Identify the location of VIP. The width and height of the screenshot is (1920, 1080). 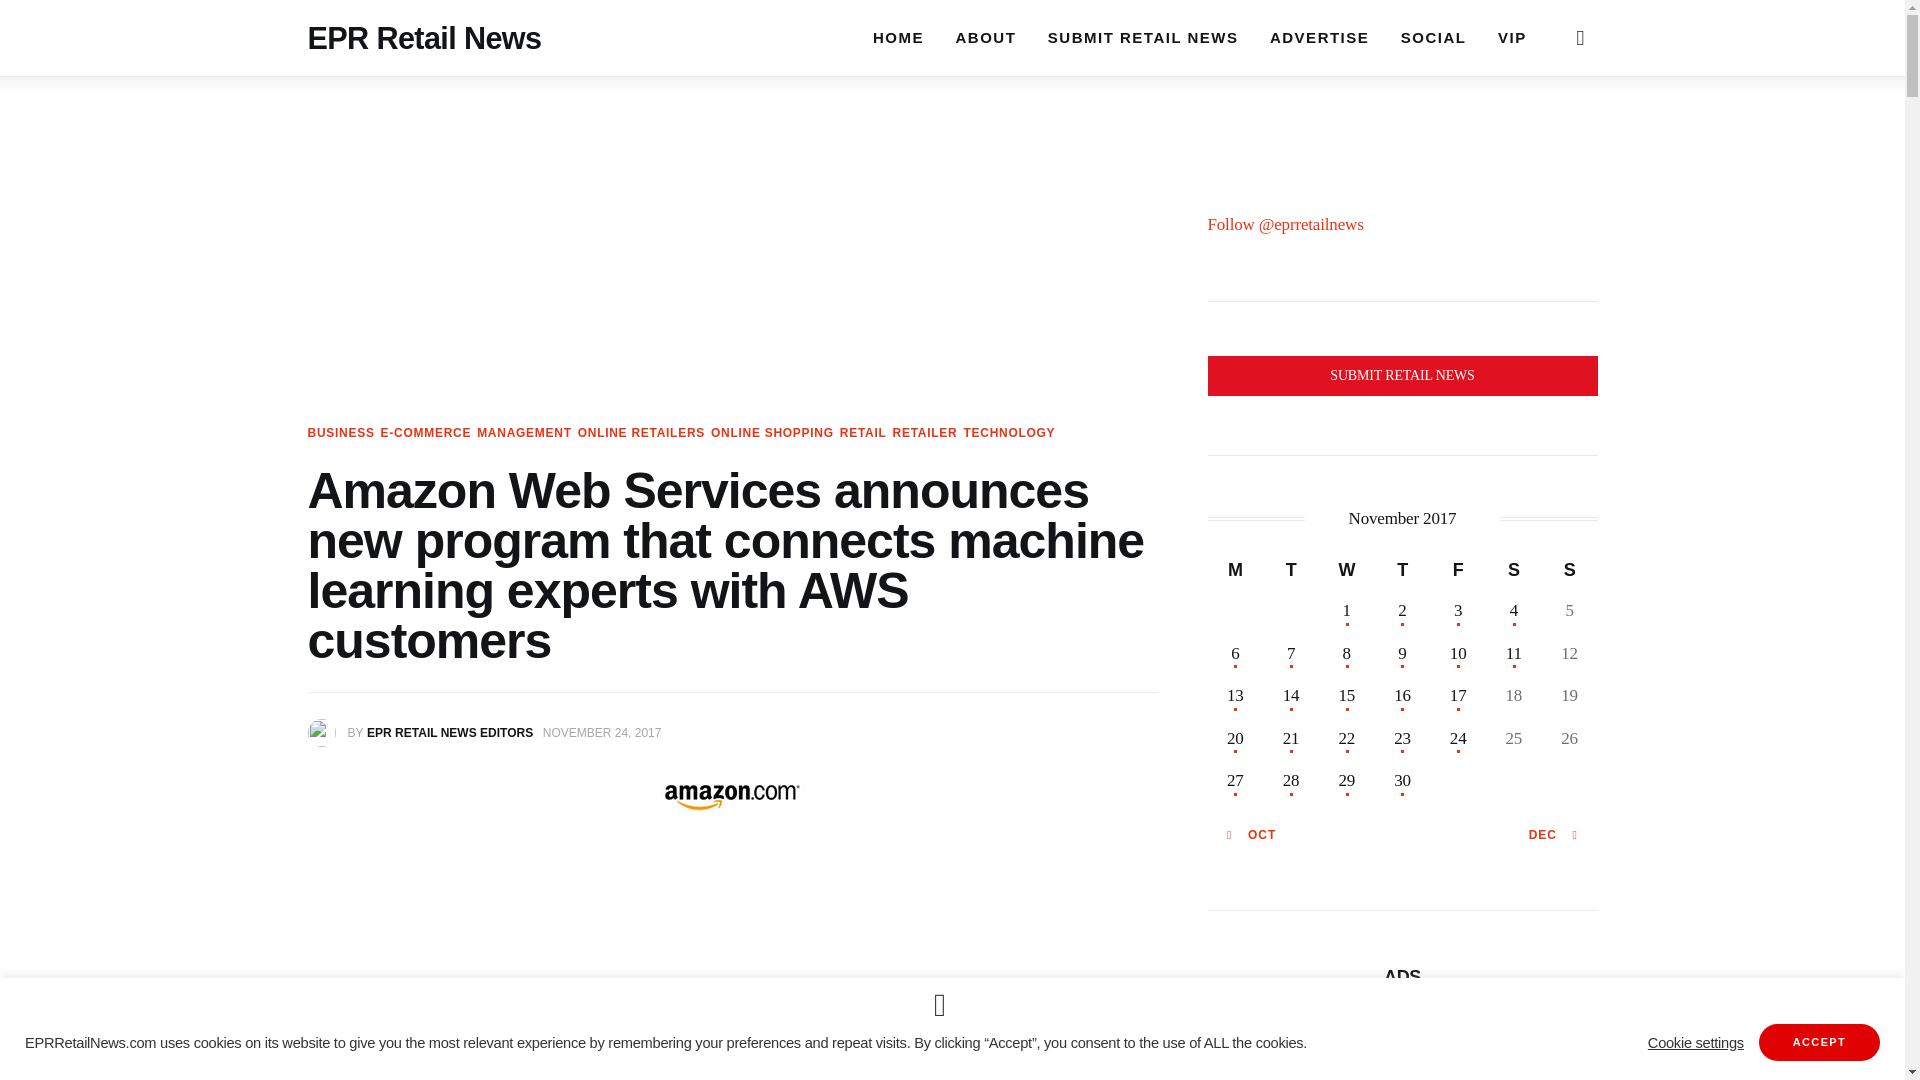
(1512, 37).